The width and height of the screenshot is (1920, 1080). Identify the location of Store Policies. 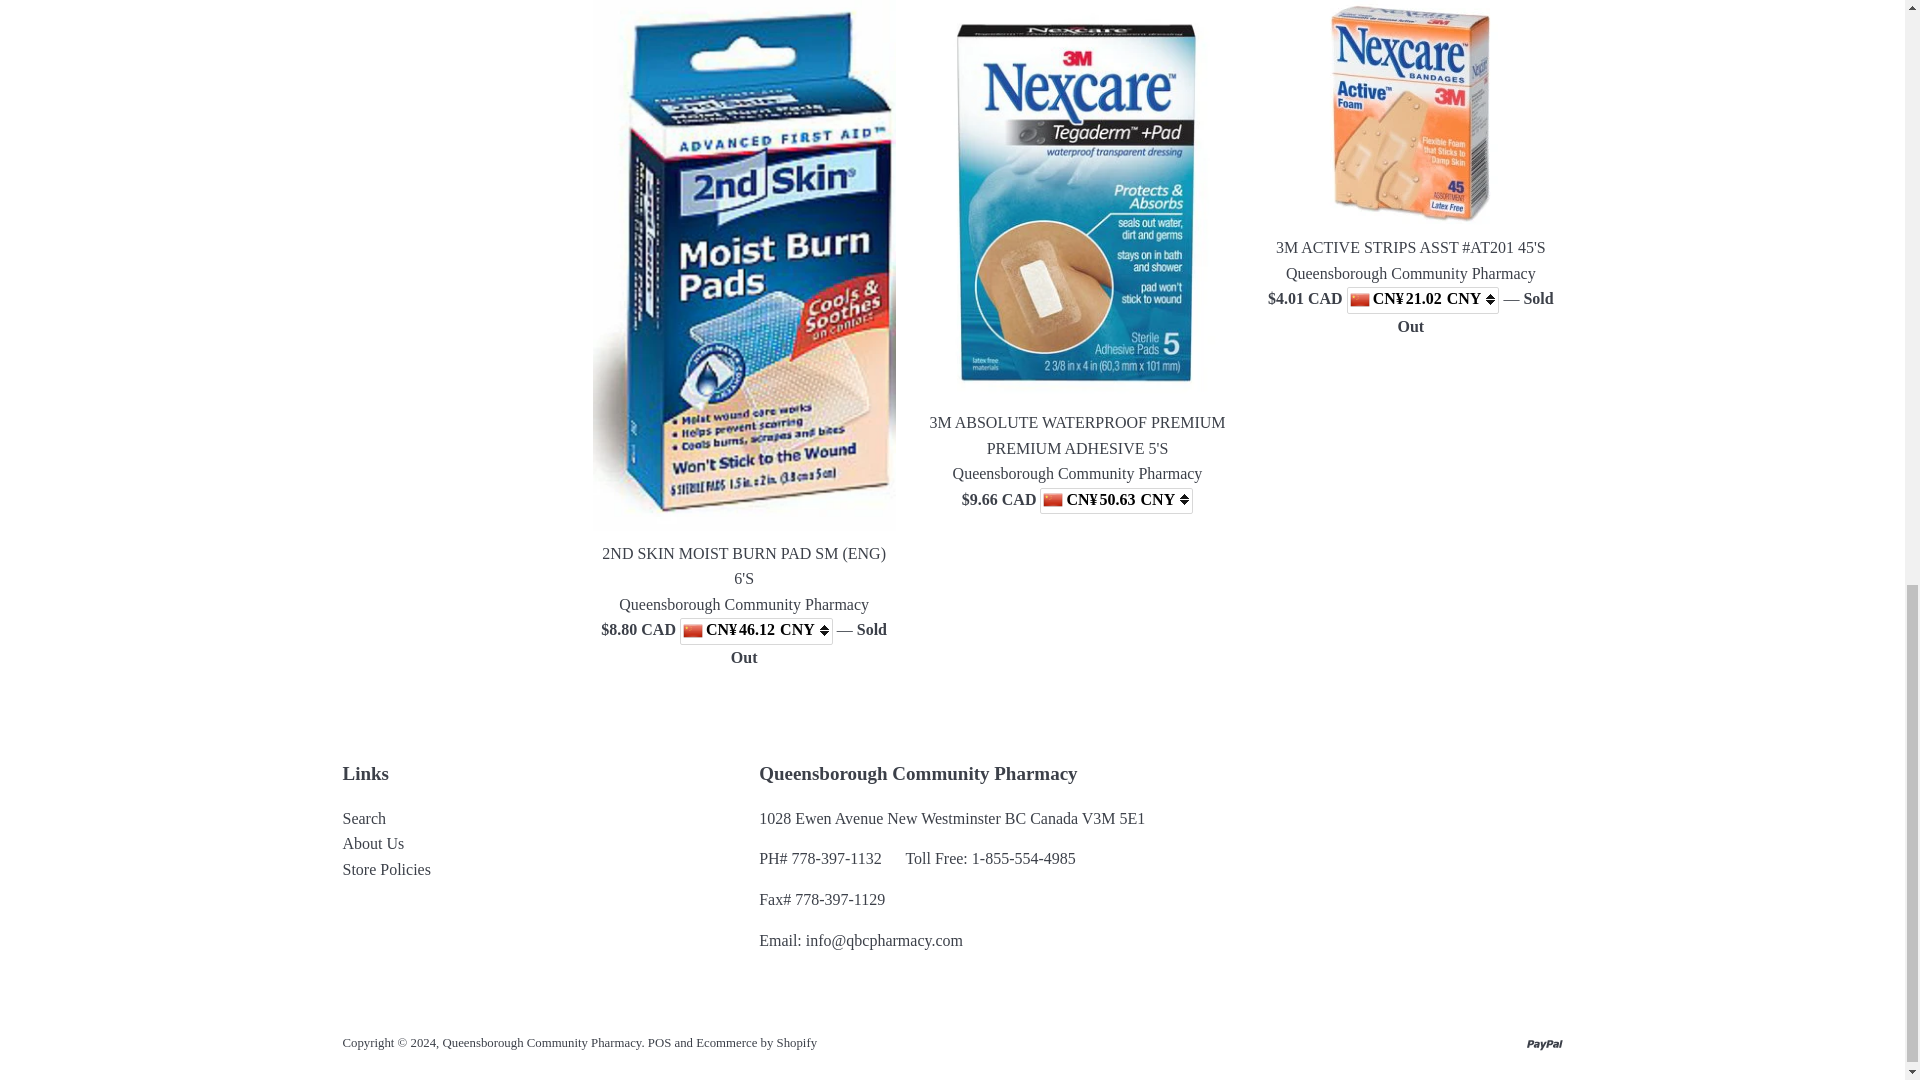
(386, 869).